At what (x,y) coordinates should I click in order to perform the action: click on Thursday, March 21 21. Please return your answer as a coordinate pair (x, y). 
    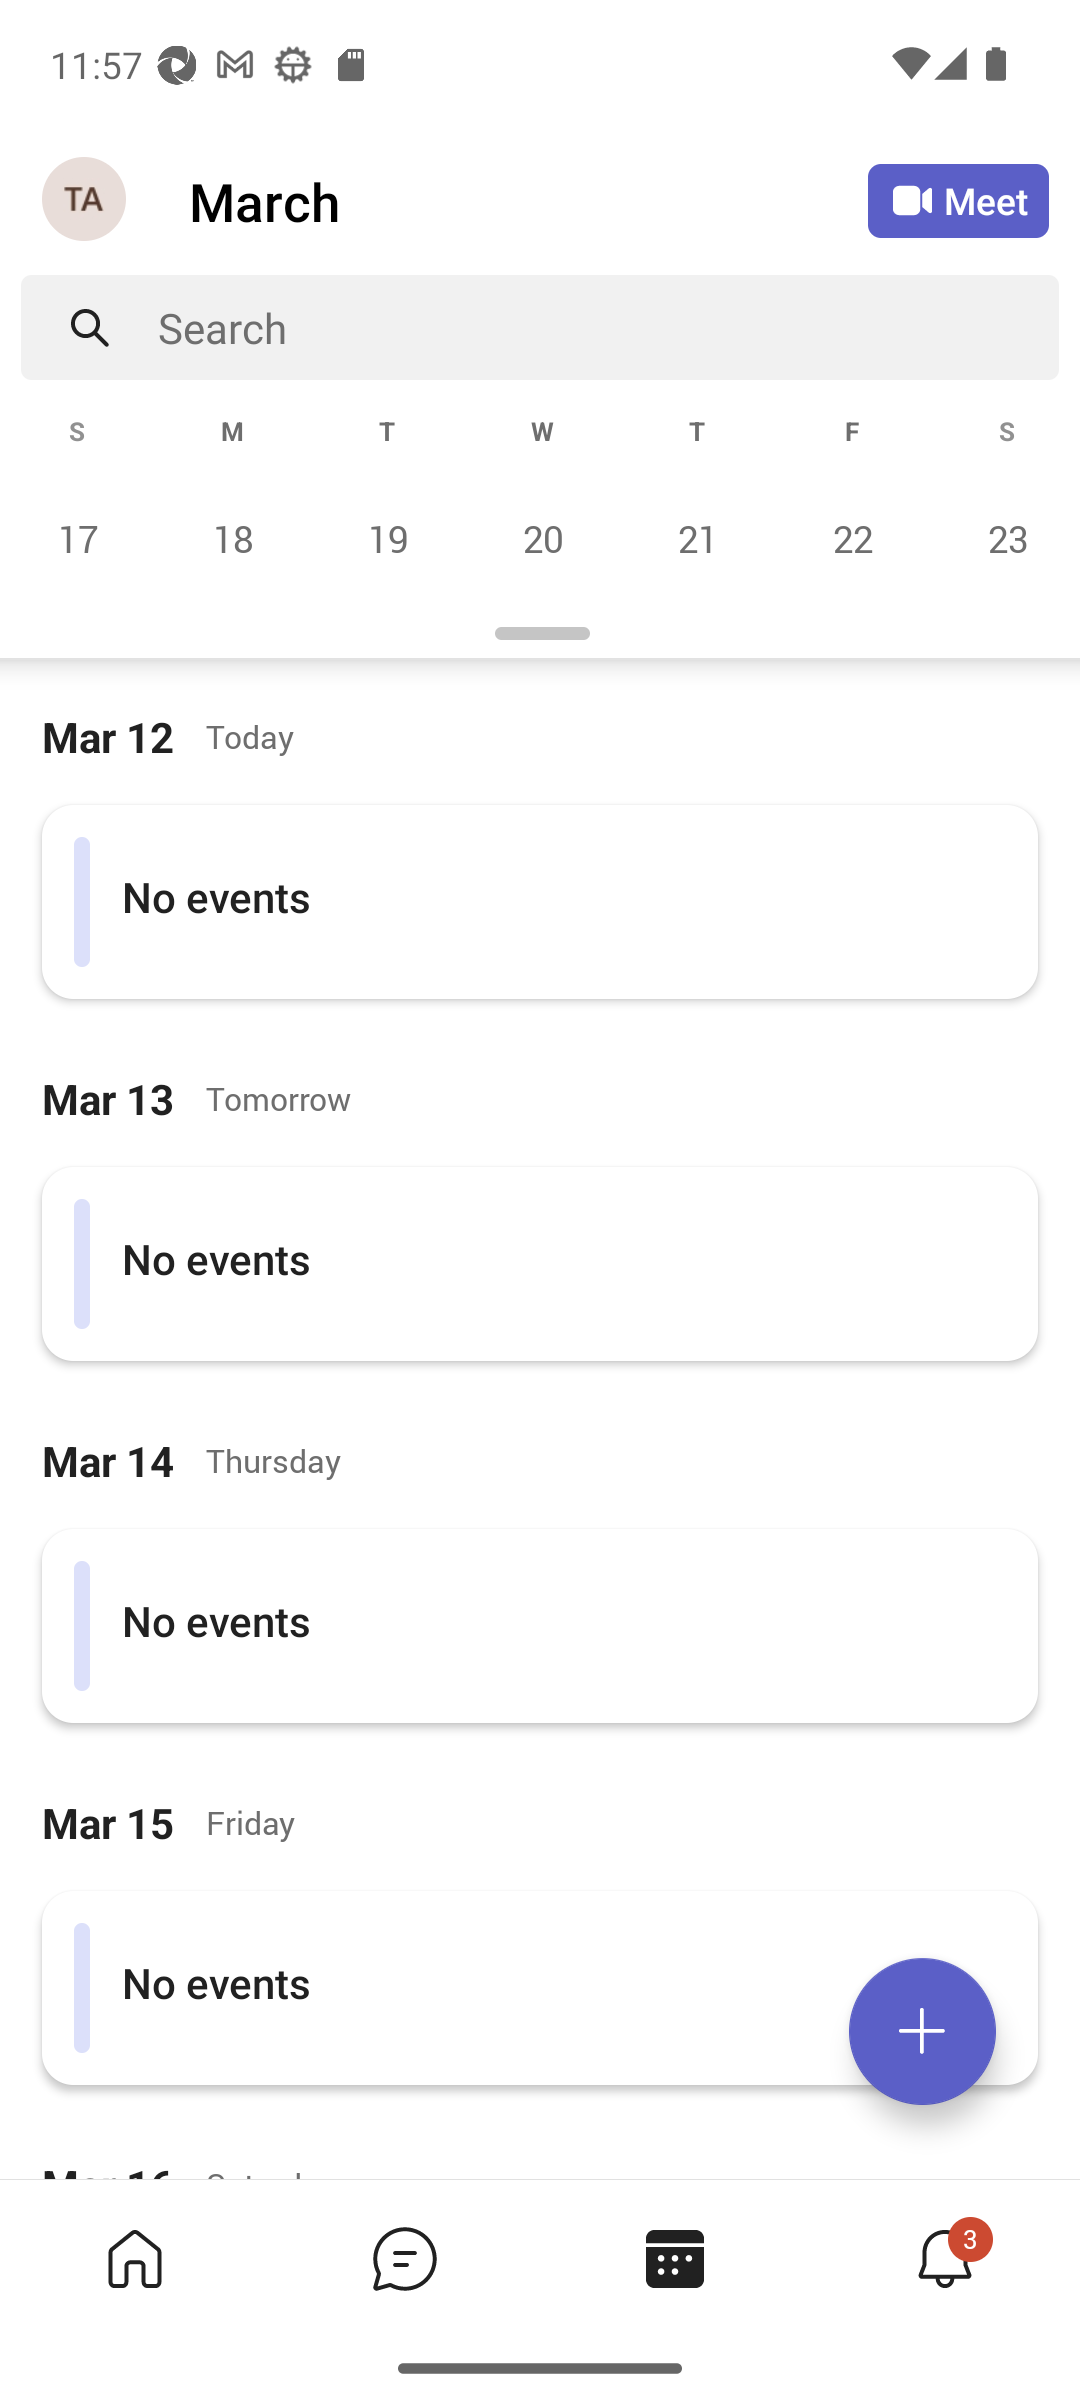
    Looking at the image, I should click on (697, 538).